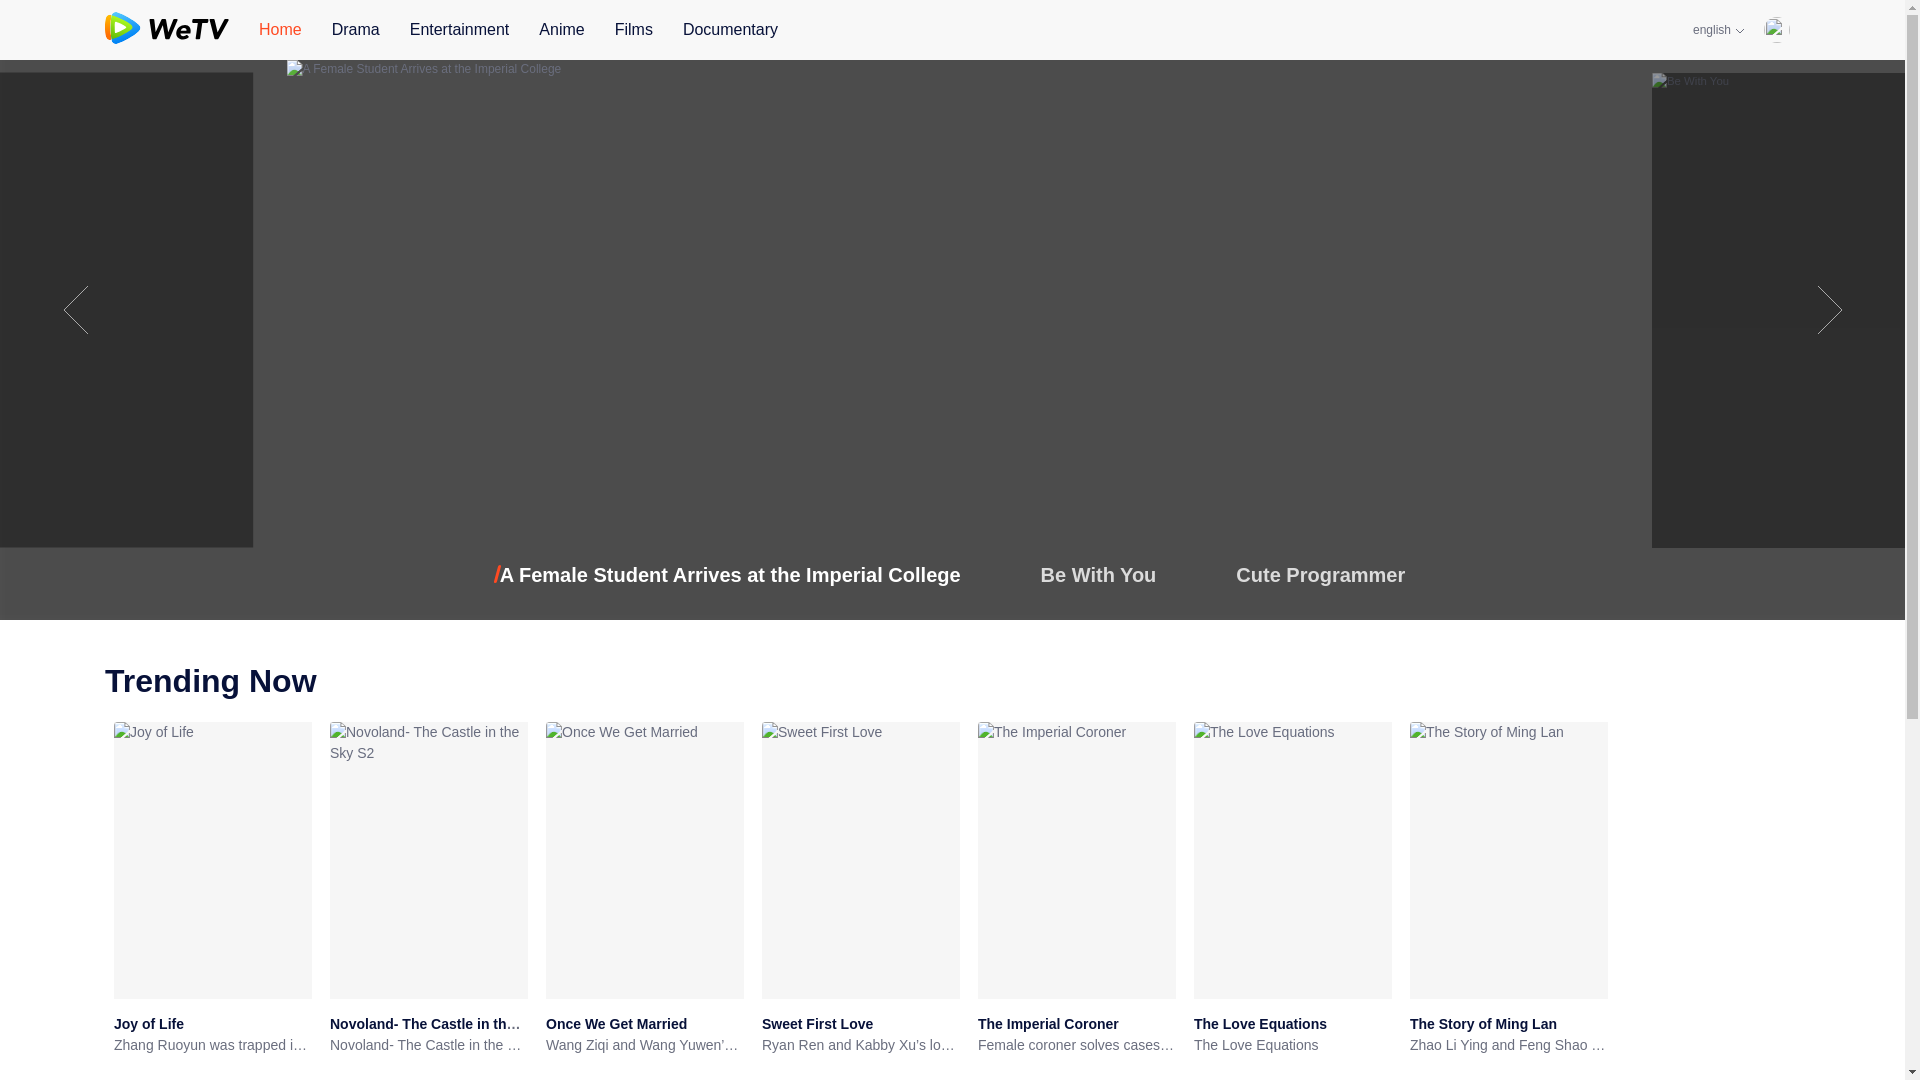 The image size is (1920, 1080). Describe the element at coordinates (280, 30) in the screenshot. I see `Home` at that location.